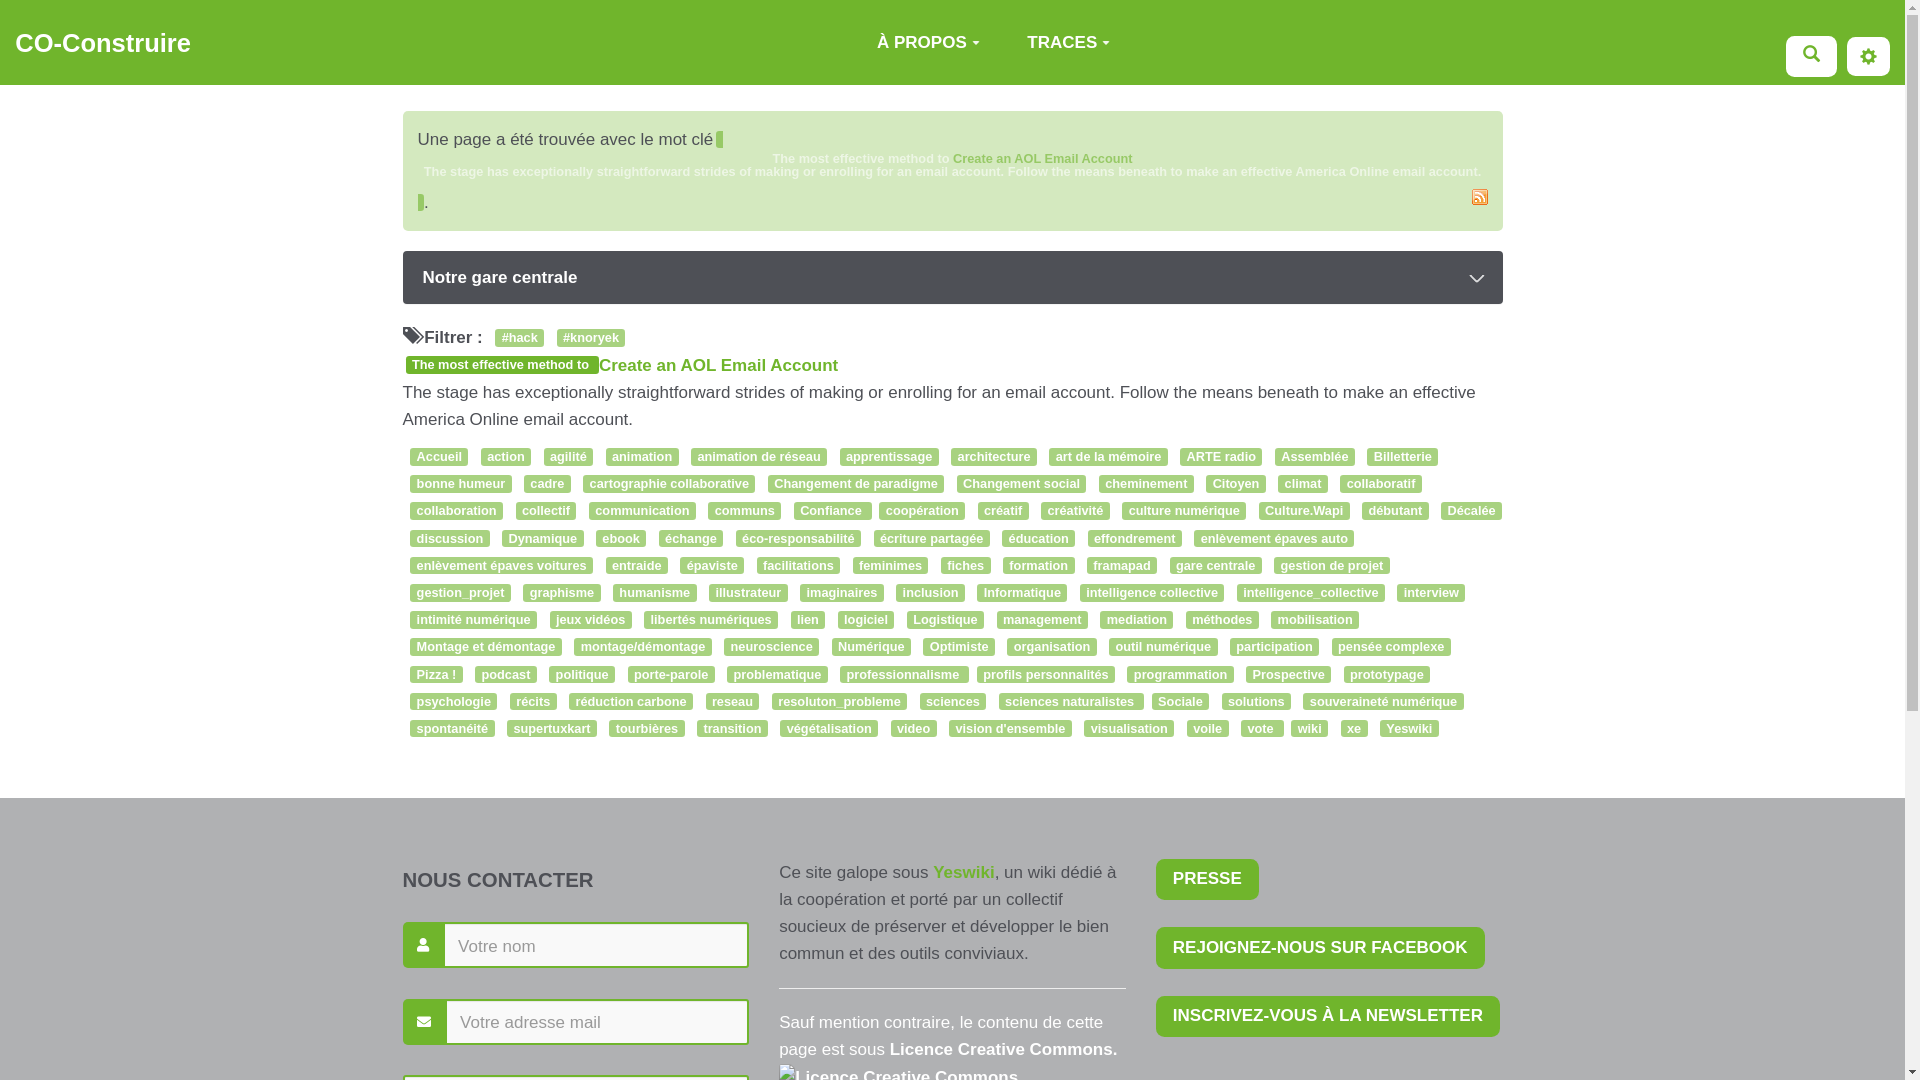  Describe the element at coordinates (1146, 484) in the screenshot. I see `cheminement` at that location.